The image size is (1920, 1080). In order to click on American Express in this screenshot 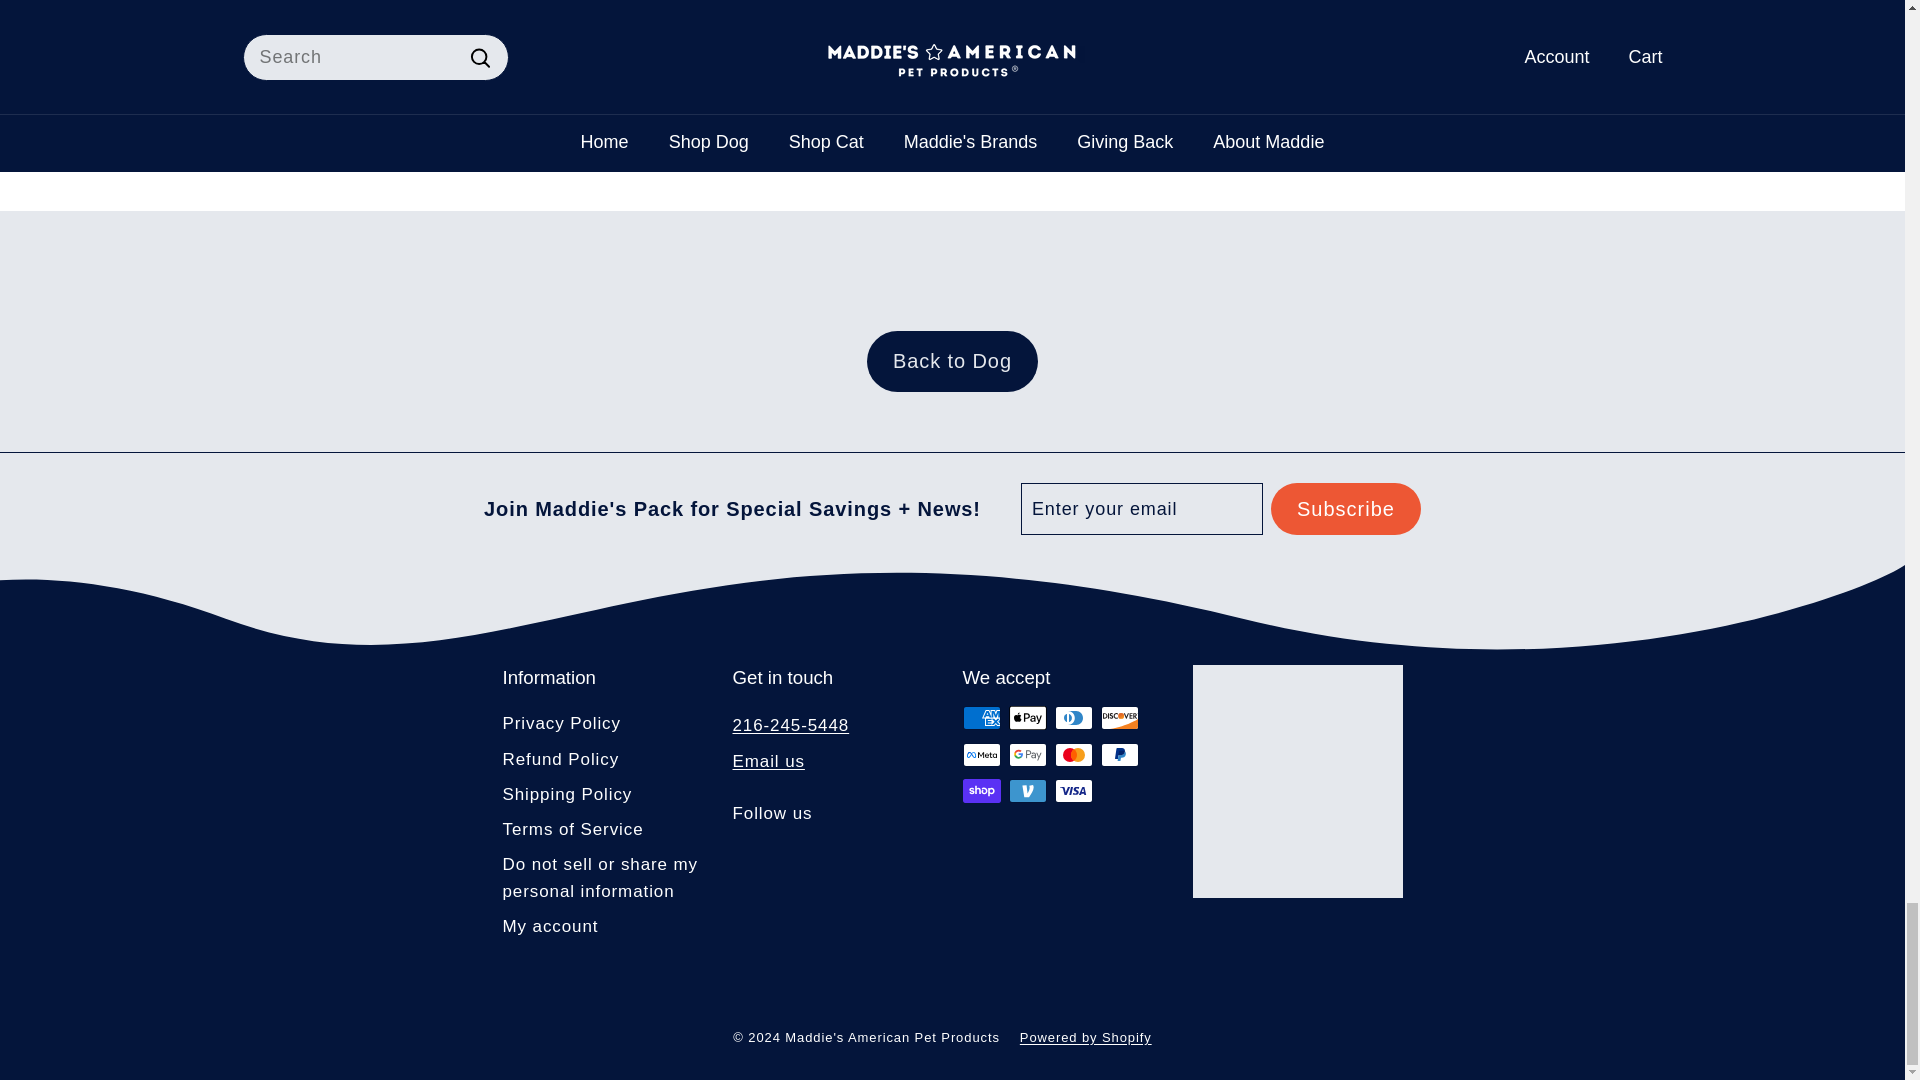, I will do `click(980, 718)`.